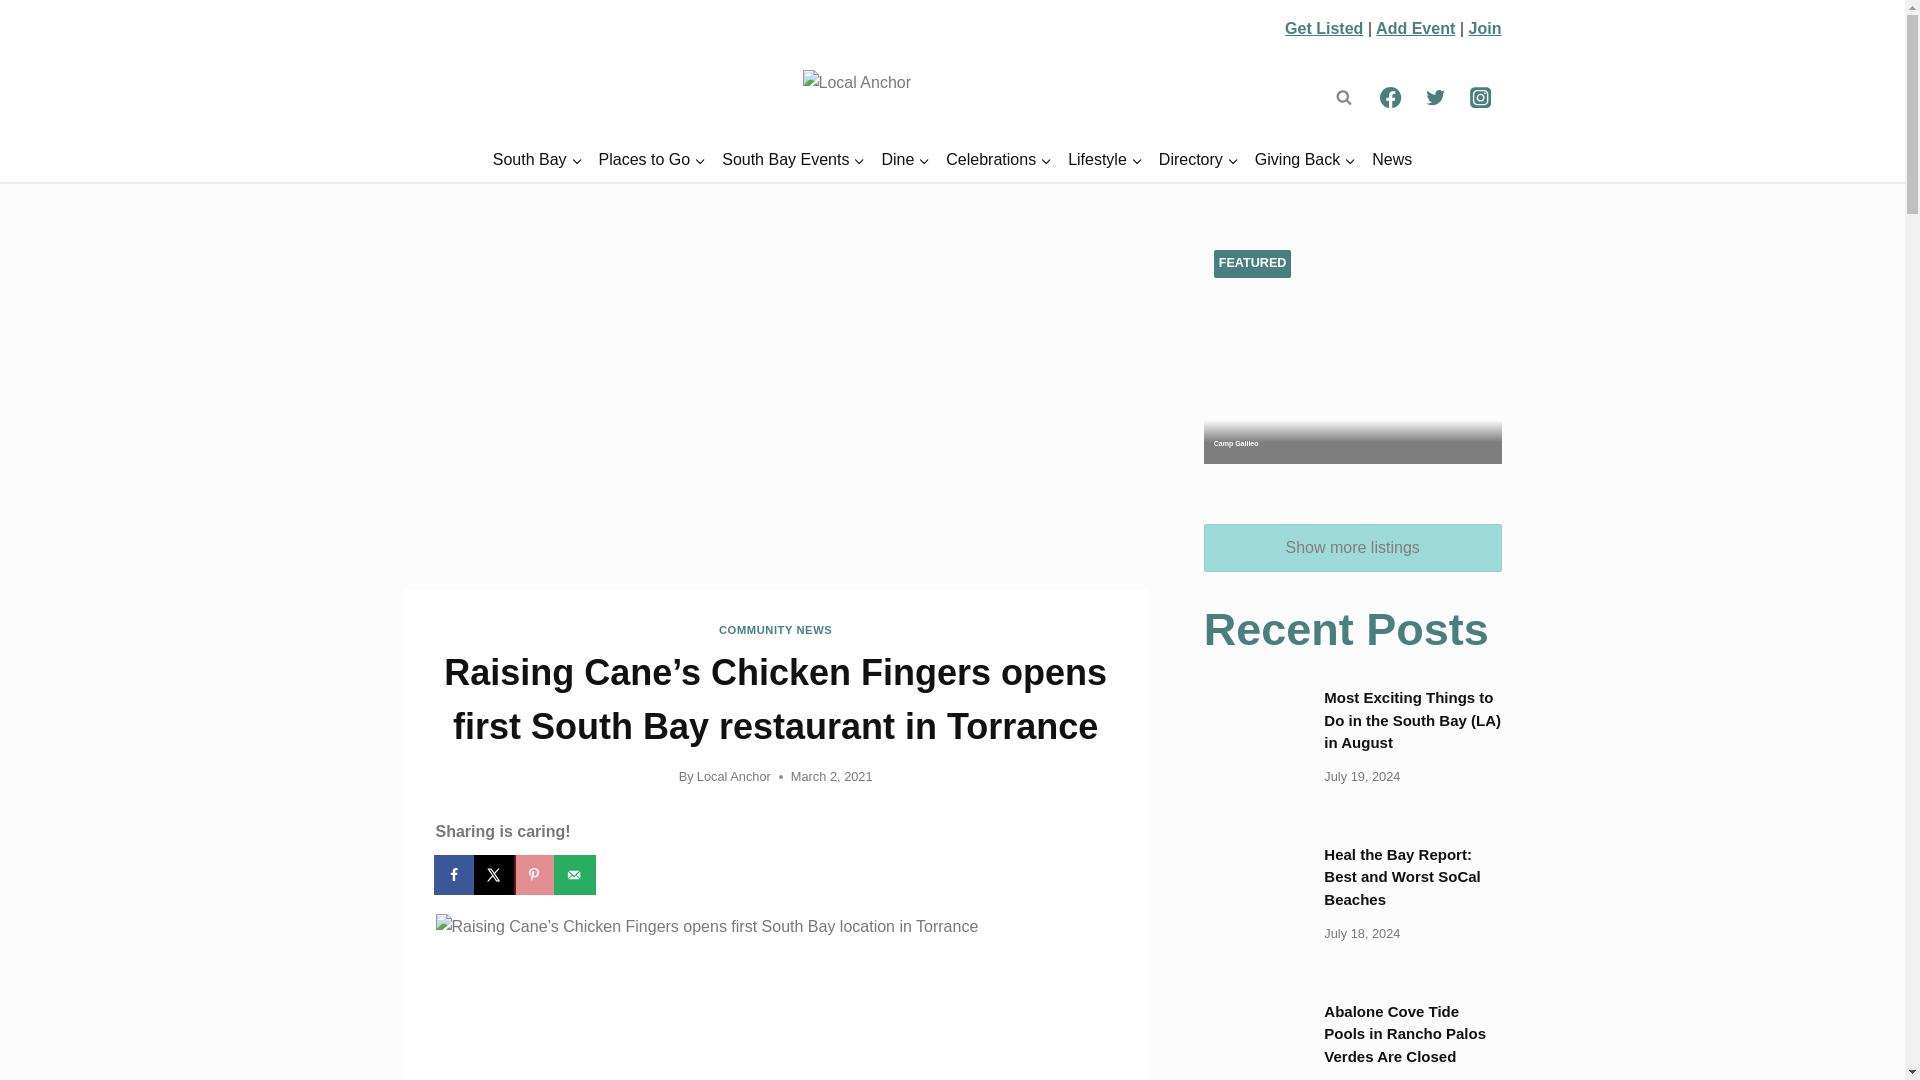 The height and width of the screenshot is (1080, 1920). What do you see at coordinates (1416, 28) in the screenshot?
I see `Add Event` at bounding box center [1416, 28].